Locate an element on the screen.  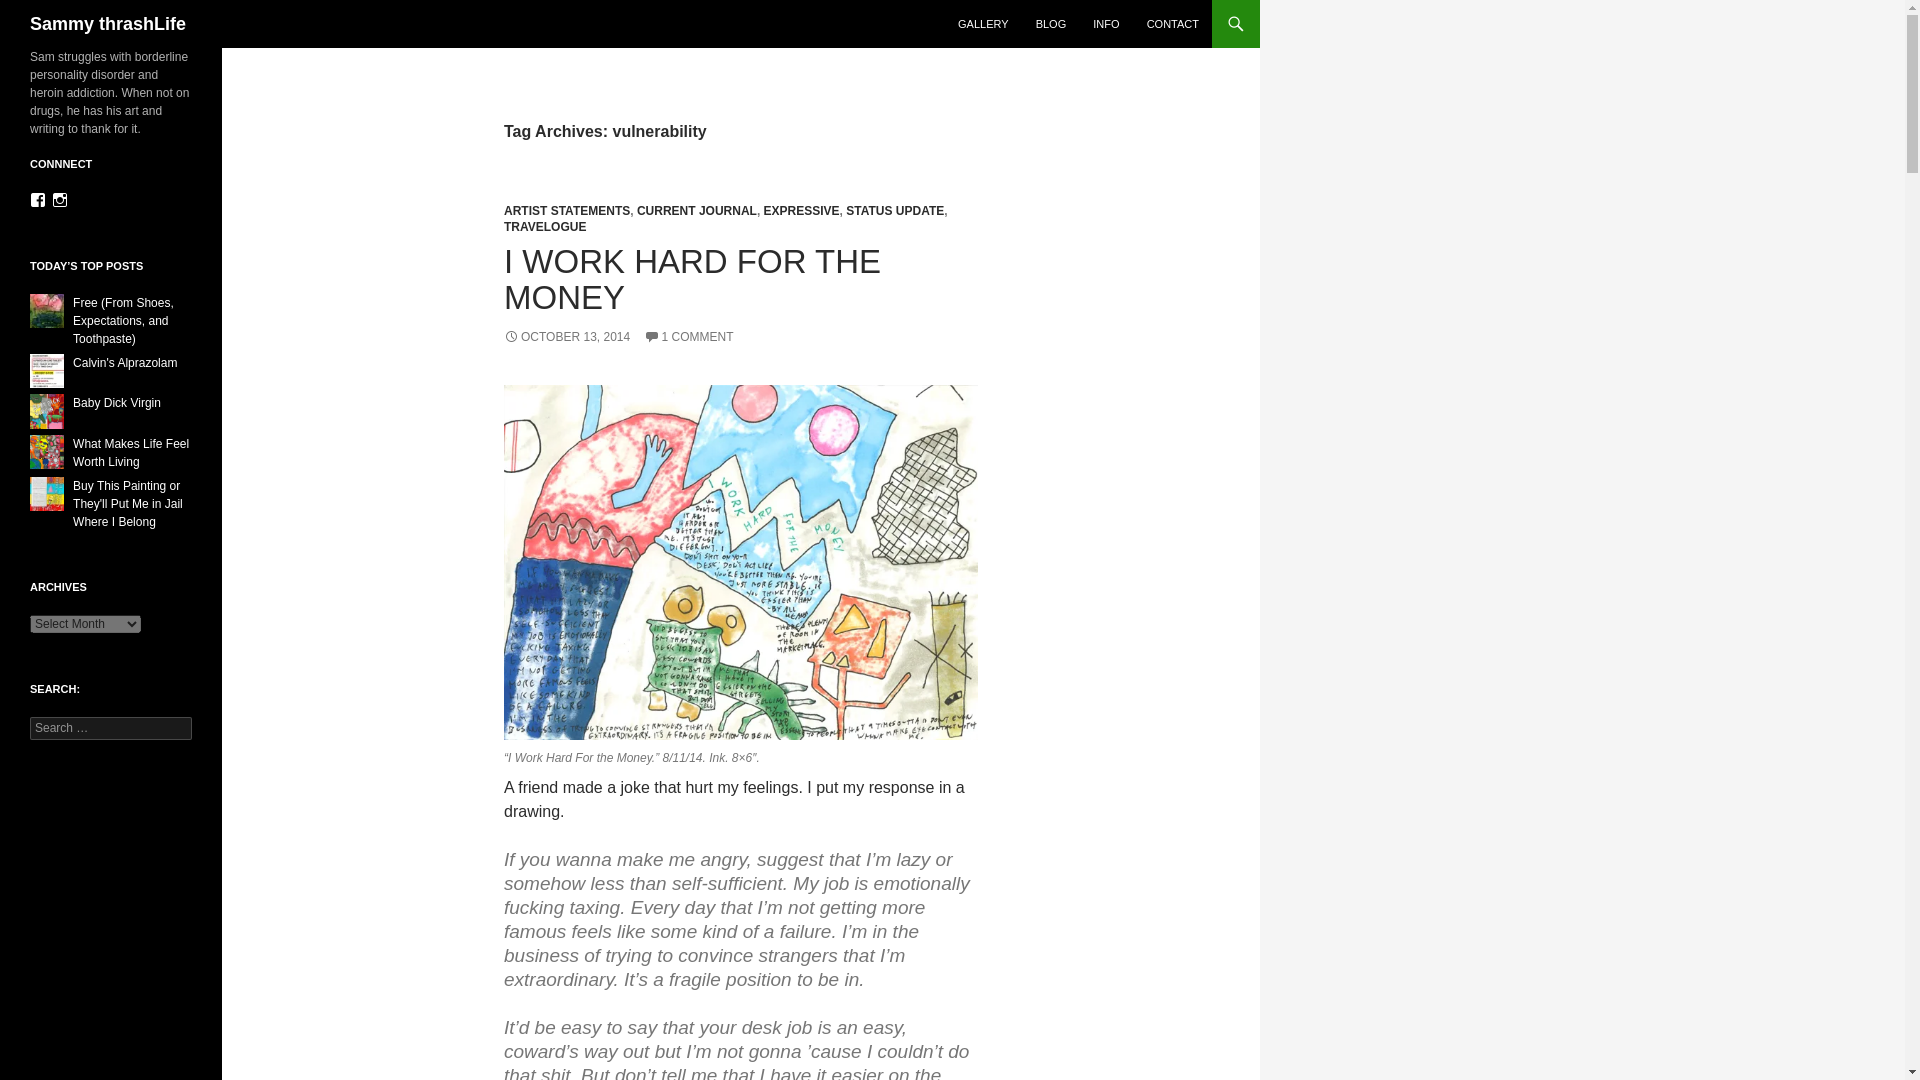
EXPRESSIVE is located at coordinates (802, 211).